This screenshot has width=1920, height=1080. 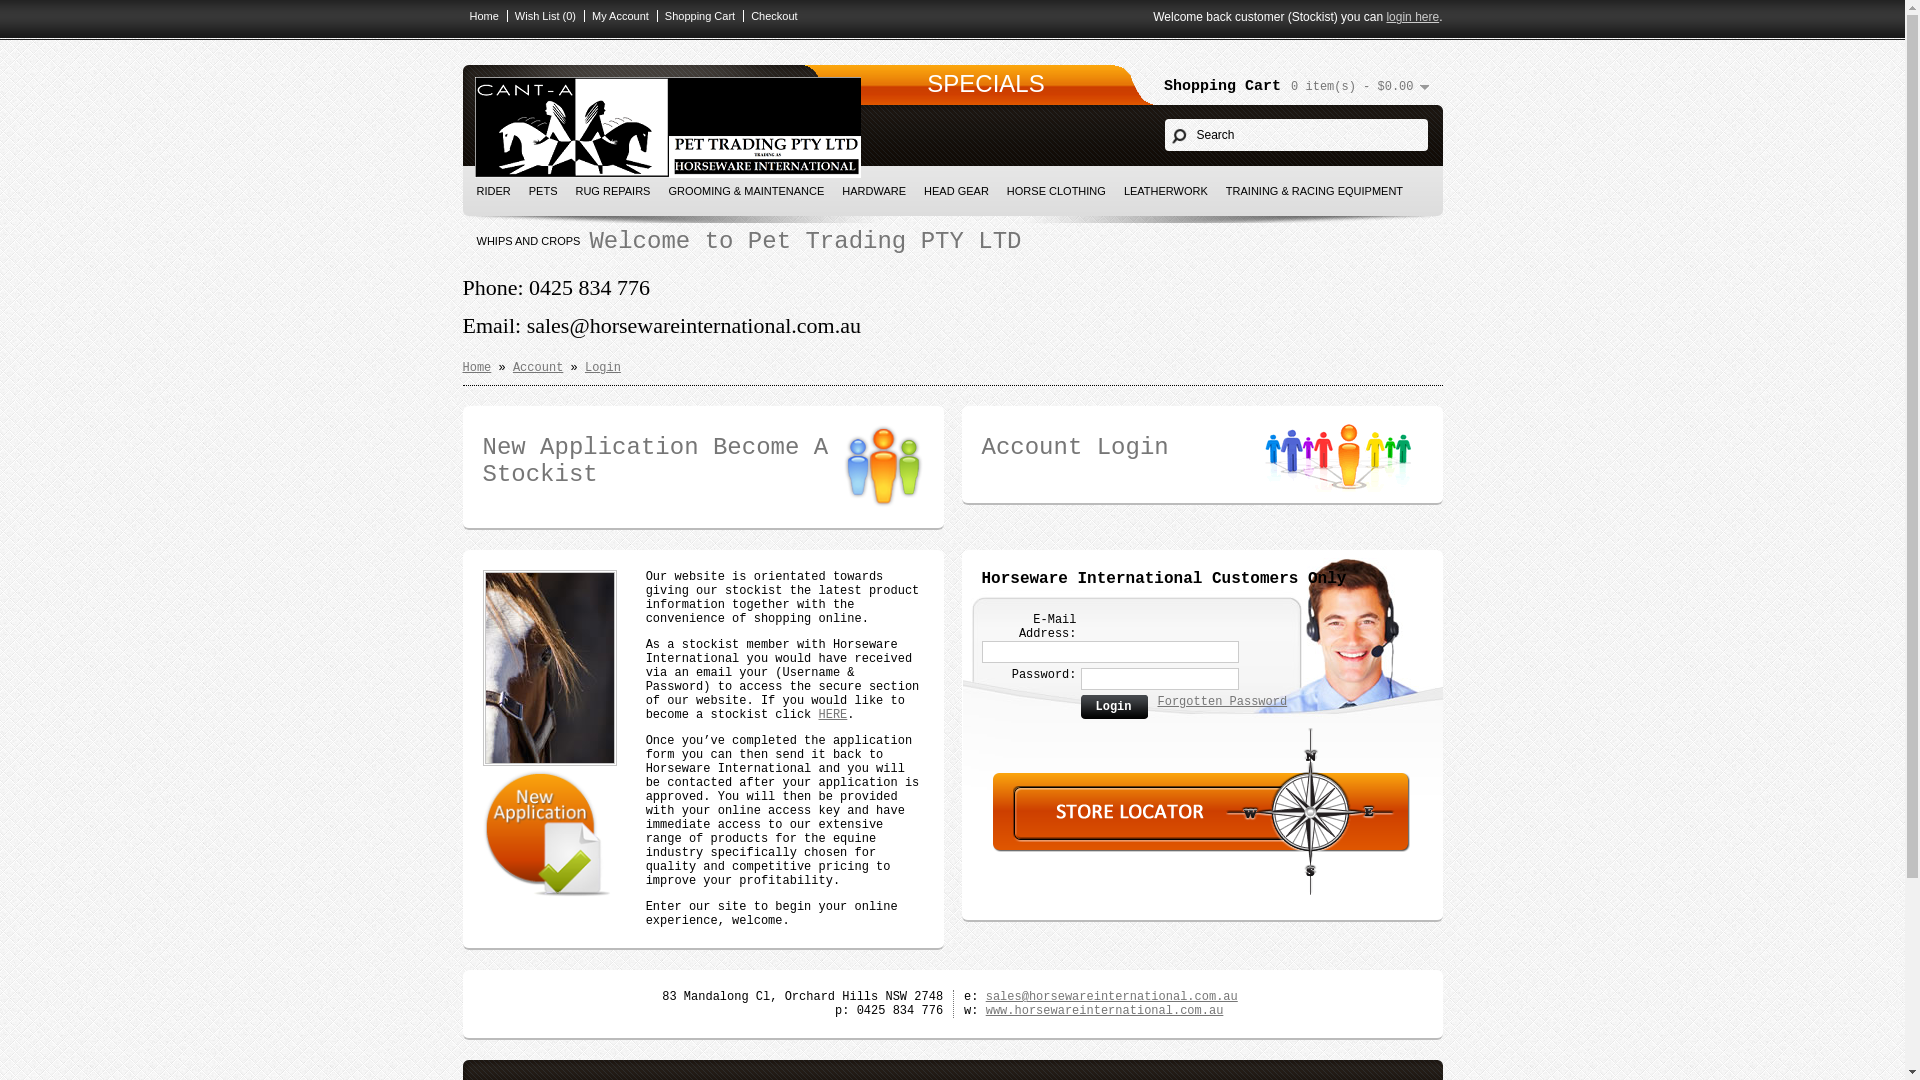 What do you see at coordinates (1166, 191) in the screenshot?
I see `LEATHERWORK` at bounding box center [1166, 191].